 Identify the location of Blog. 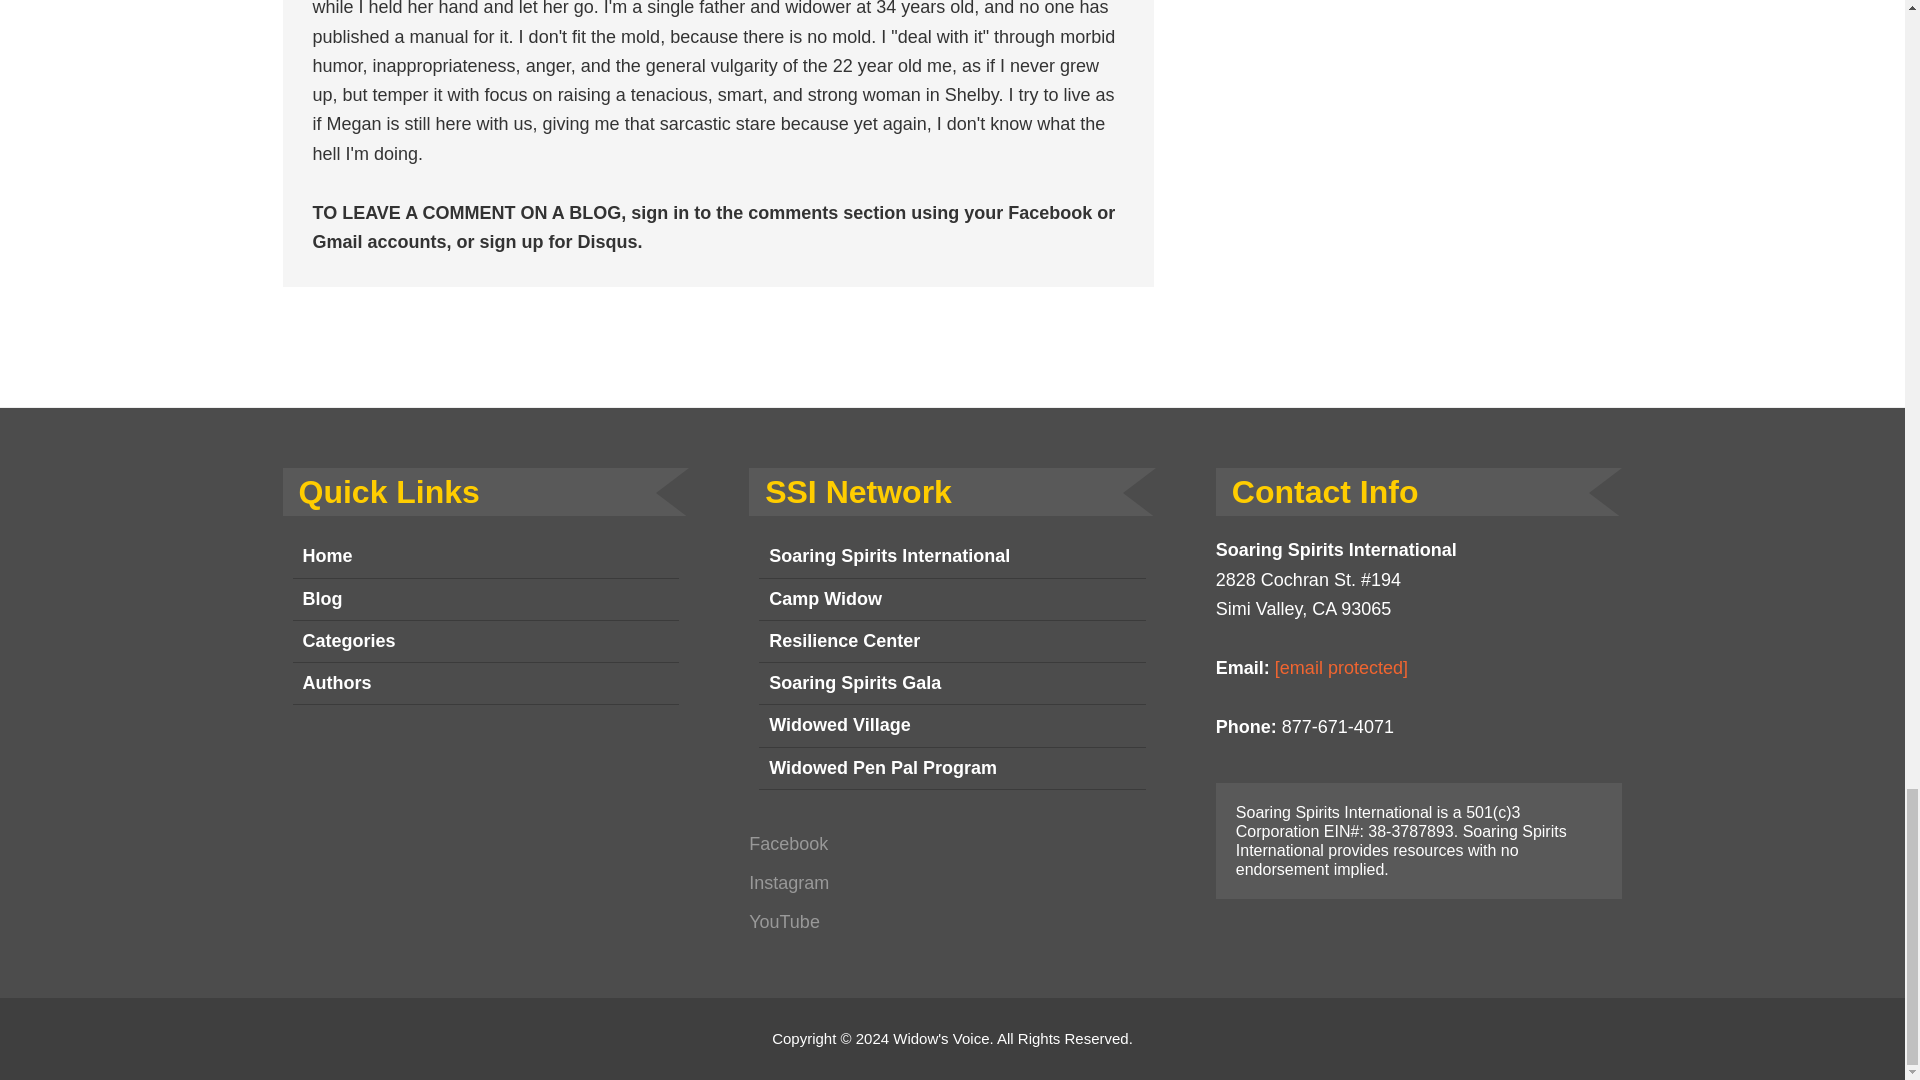
(485, 598).